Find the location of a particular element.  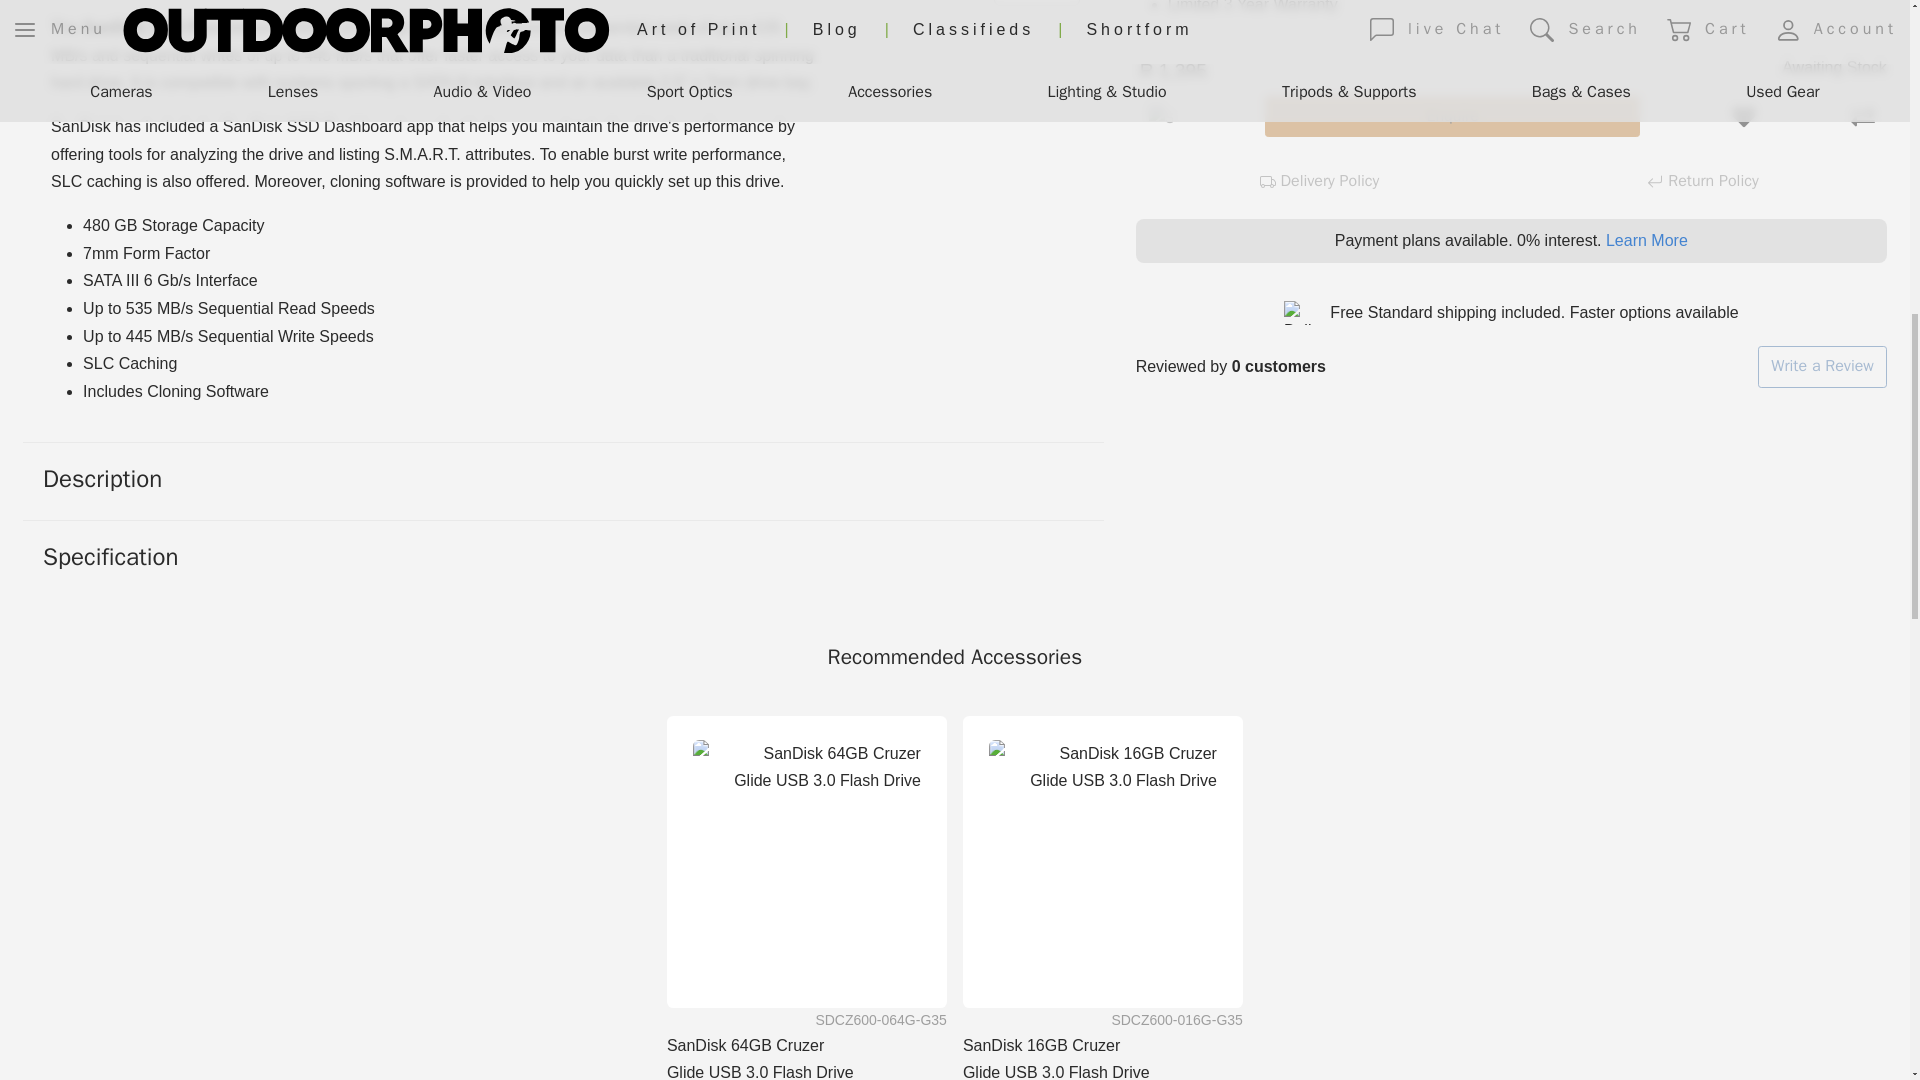

Contact Me About Availability is located at coordinates (1453, 117).